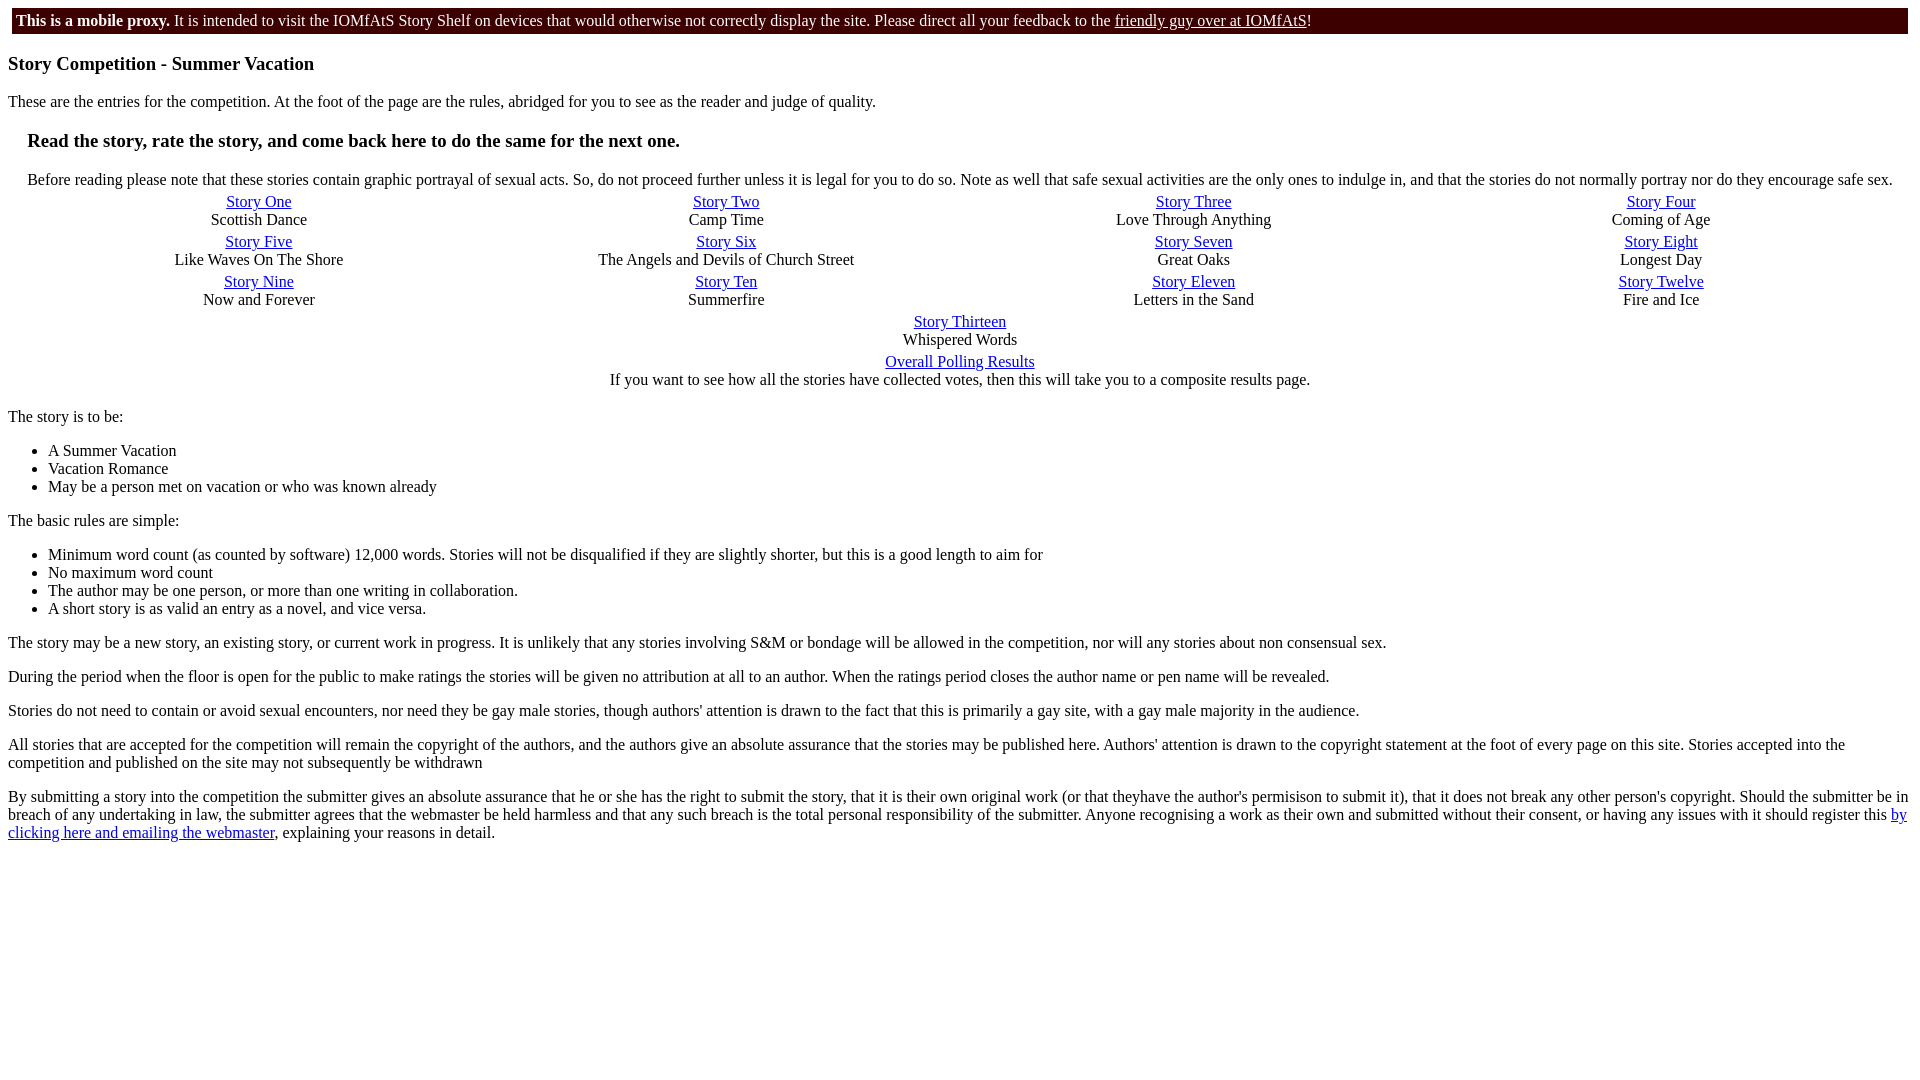  What do you see at coordinates (1211, 20) in the screenshot?
I see `friendly guy over at IOMfAtS` at bounding box center [1211, 20].